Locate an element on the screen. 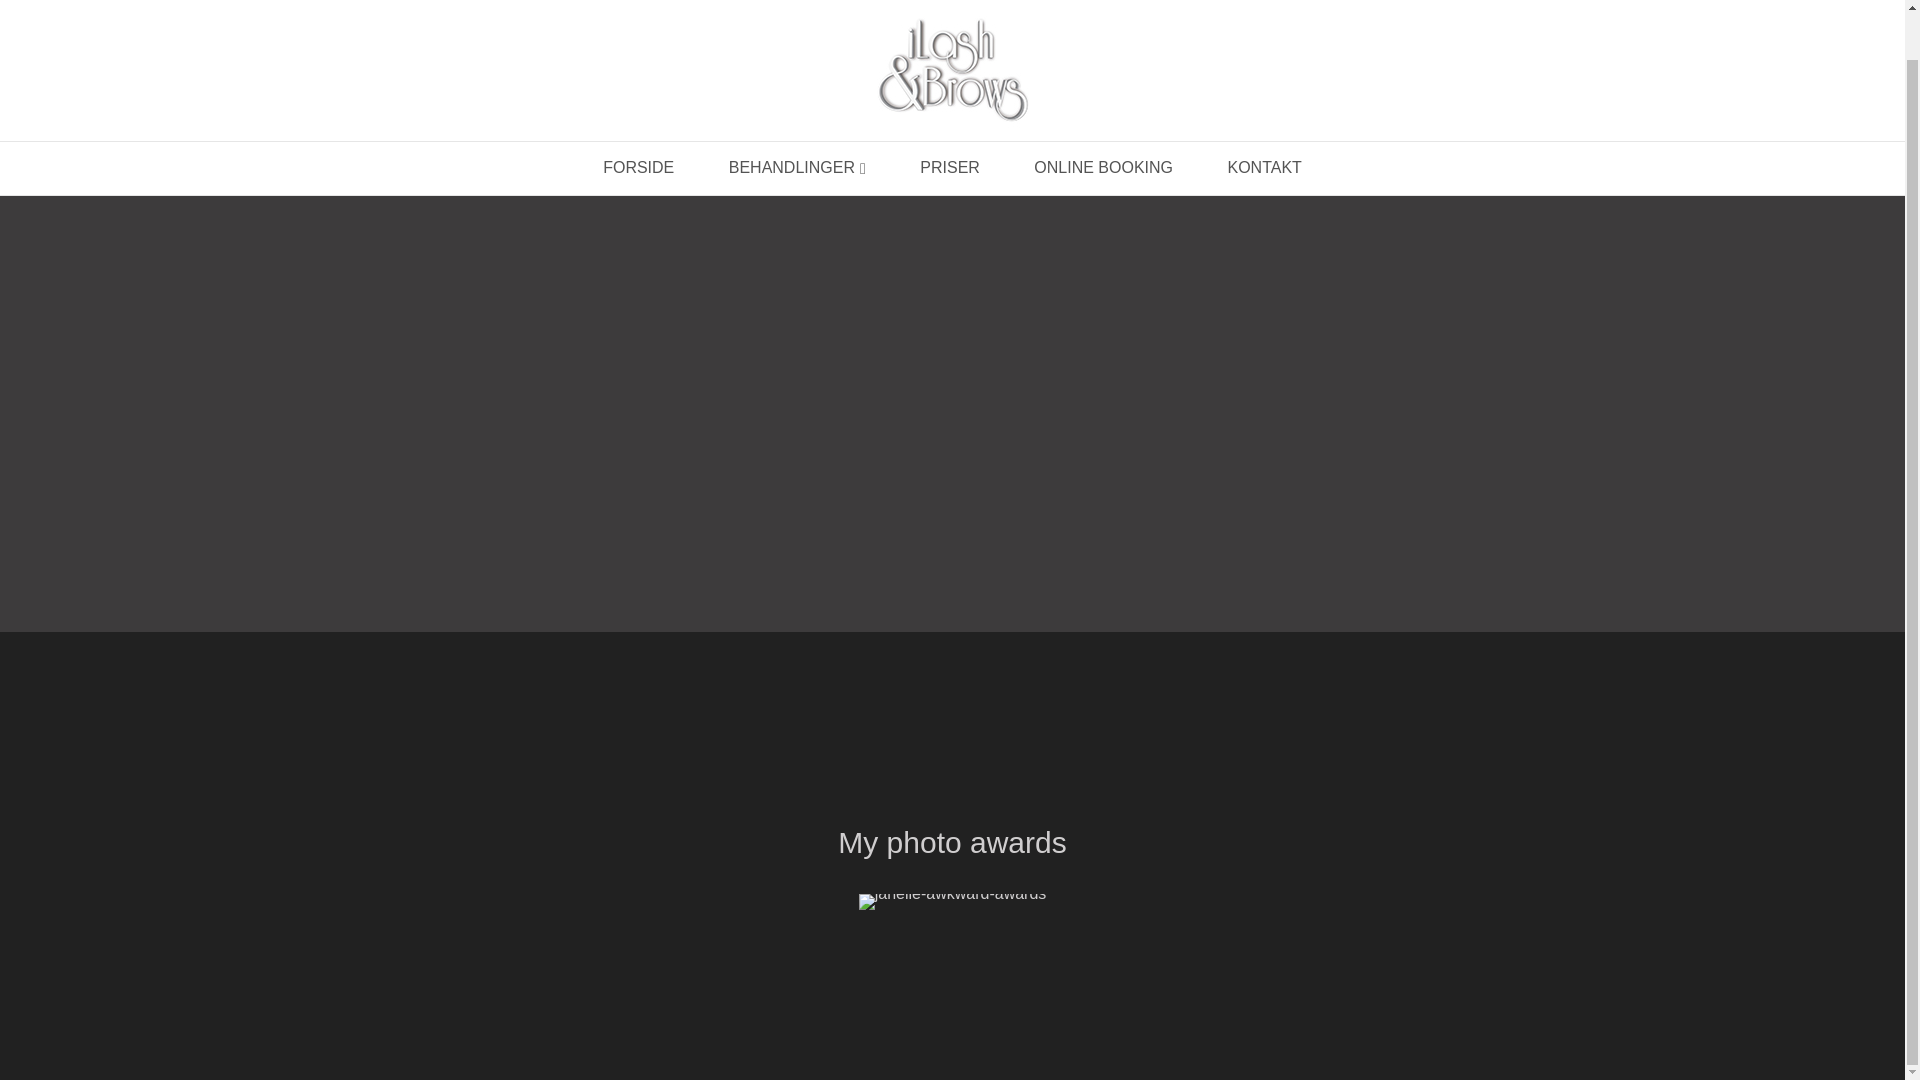 This screenshot has width=1920, height=1080. Facebook is located at coordinates (918, 994).